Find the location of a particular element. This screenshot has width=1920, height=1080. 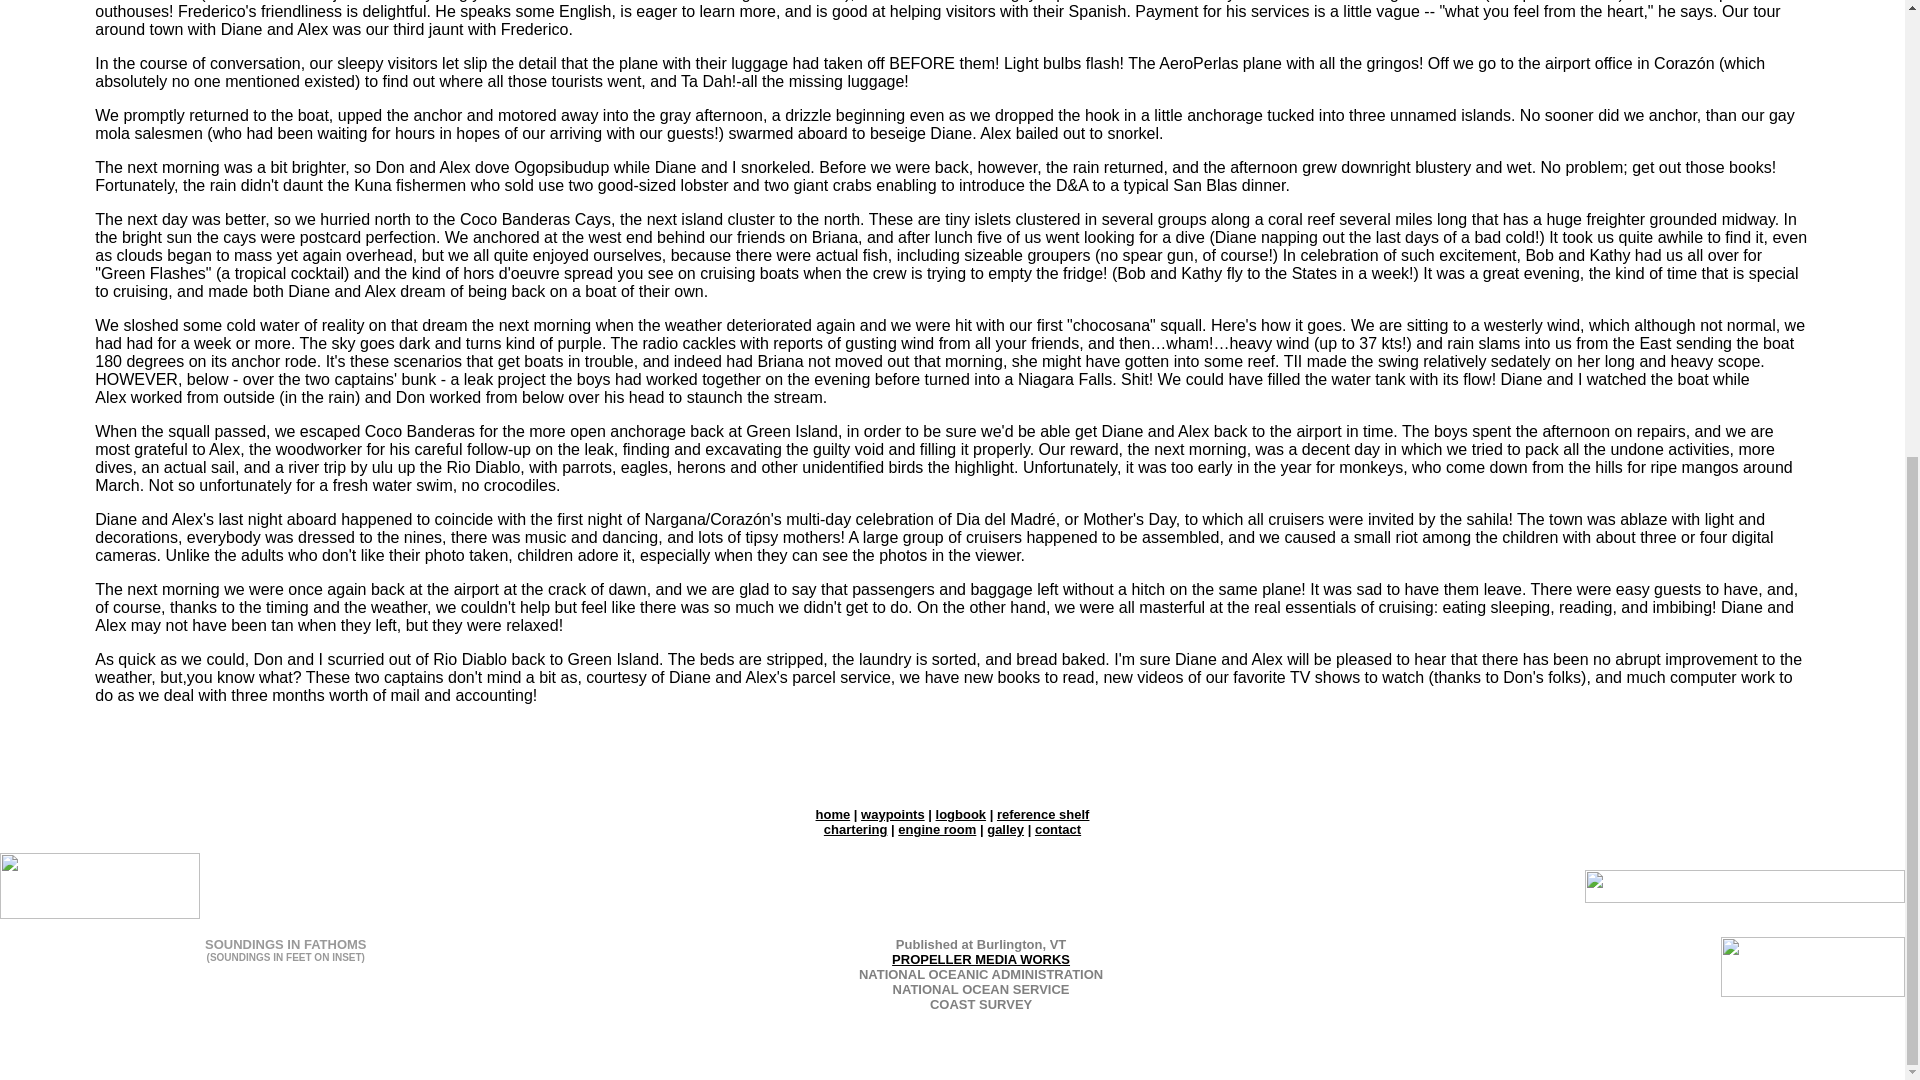

home is located at coordinates (833, 814).